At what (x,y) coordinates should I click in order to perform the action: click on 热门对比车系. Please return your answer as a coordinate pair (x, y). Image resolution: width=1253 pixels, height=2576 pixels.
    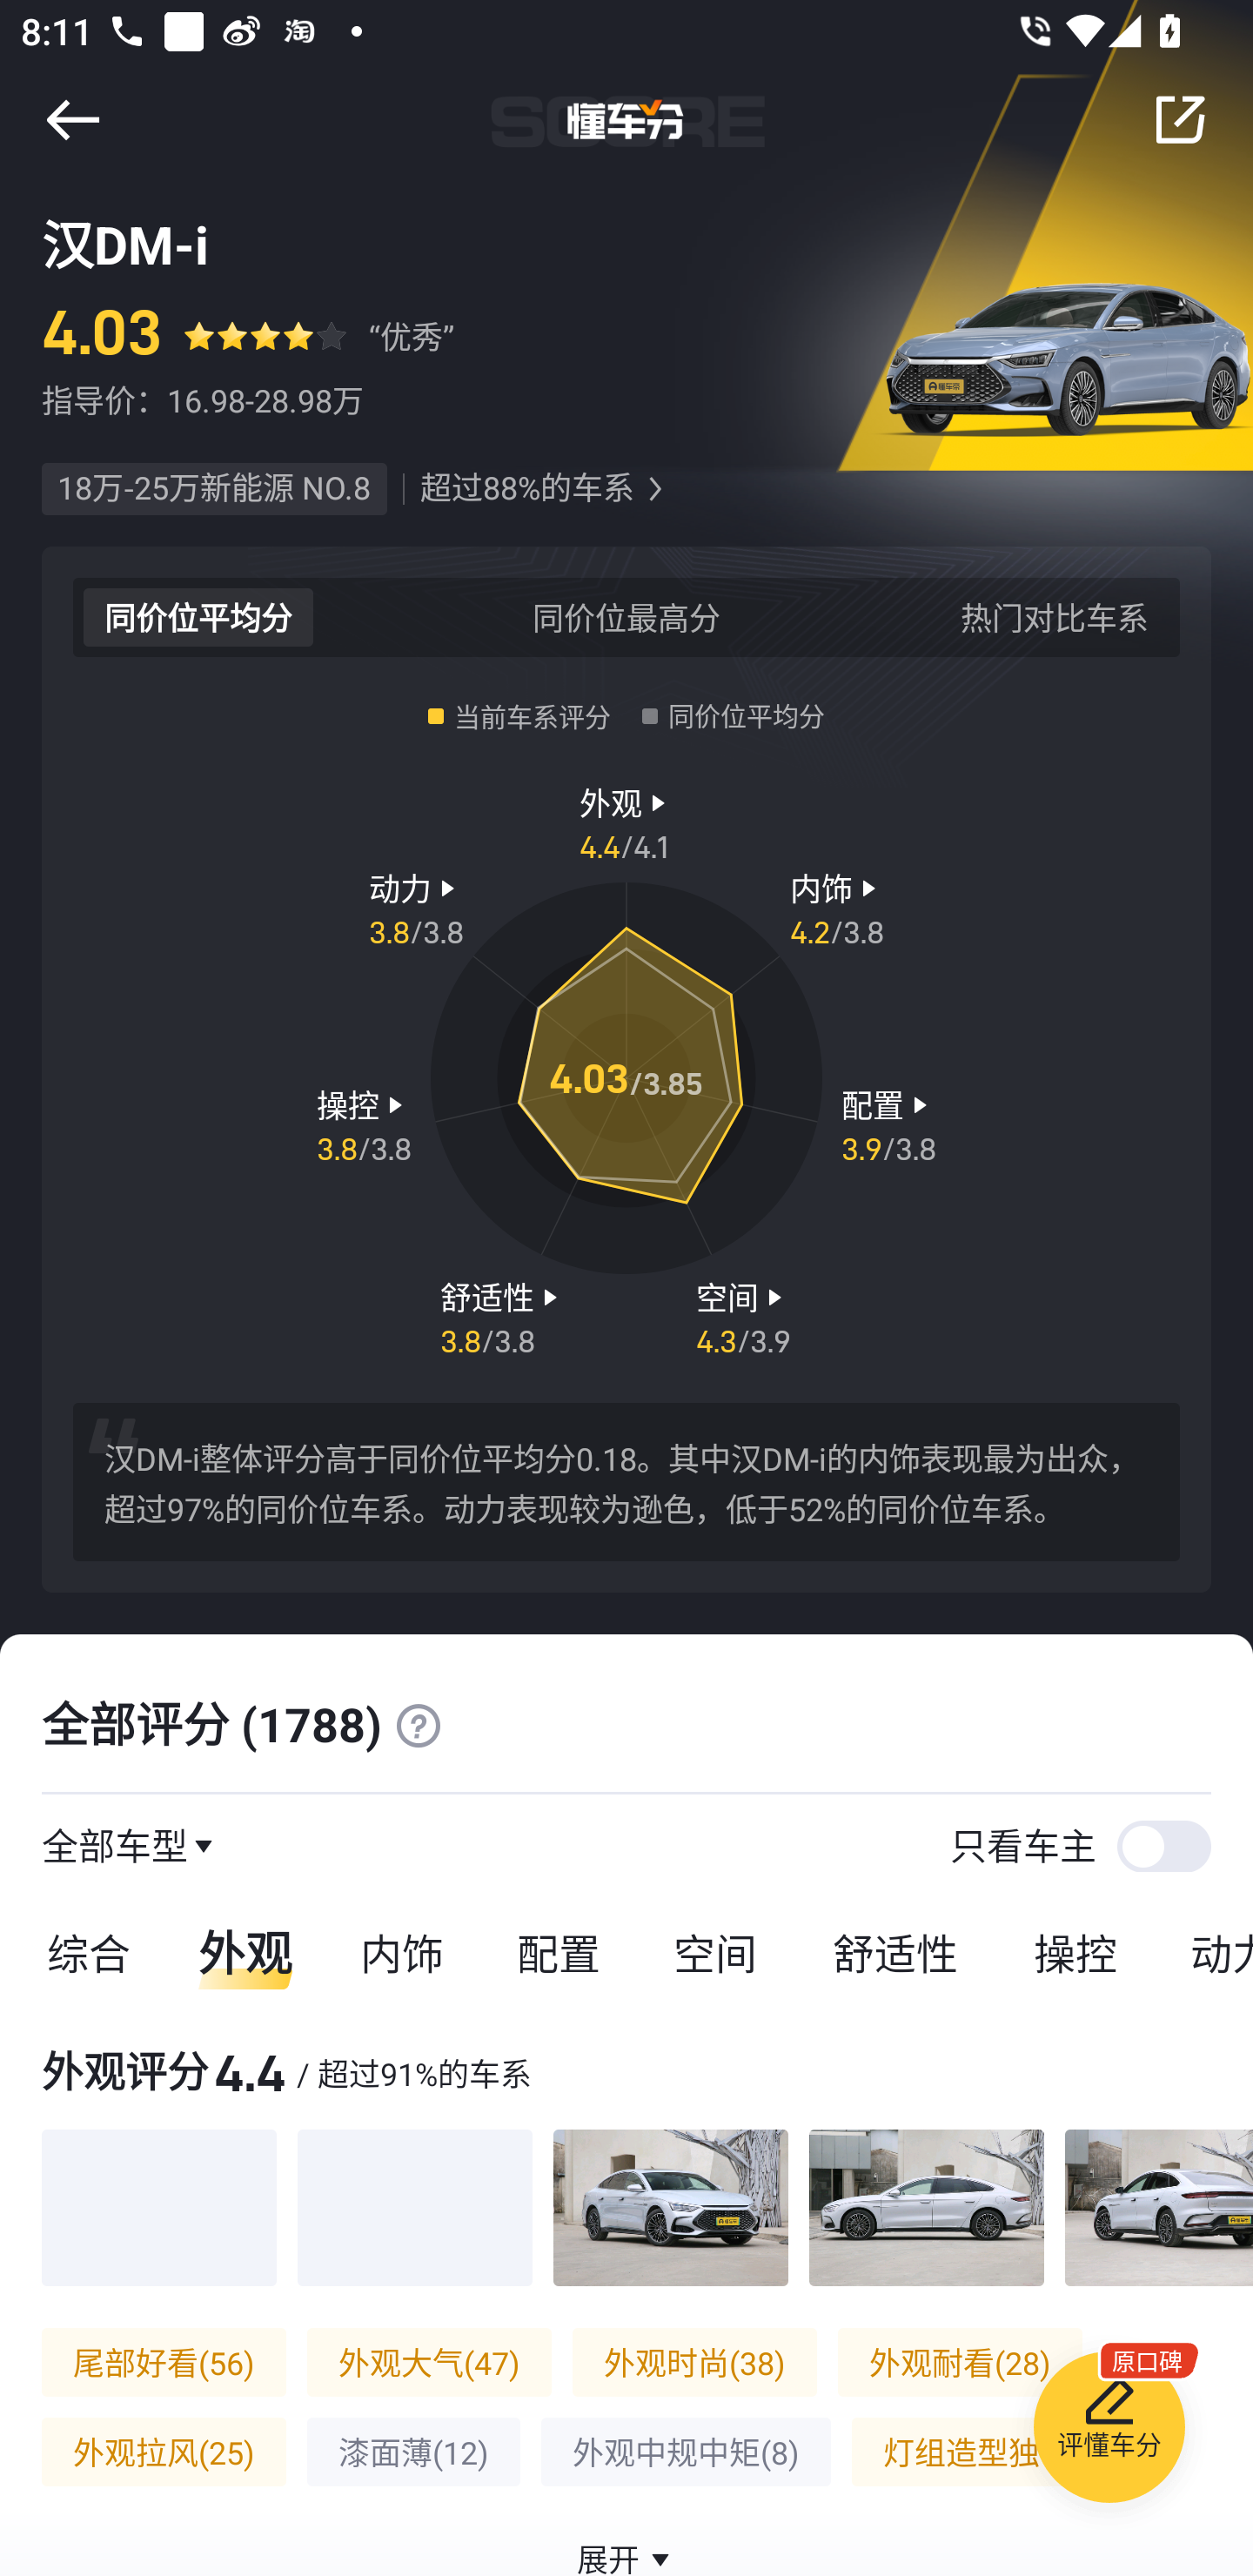
    Looking at the image, I should click on (1055, 616).